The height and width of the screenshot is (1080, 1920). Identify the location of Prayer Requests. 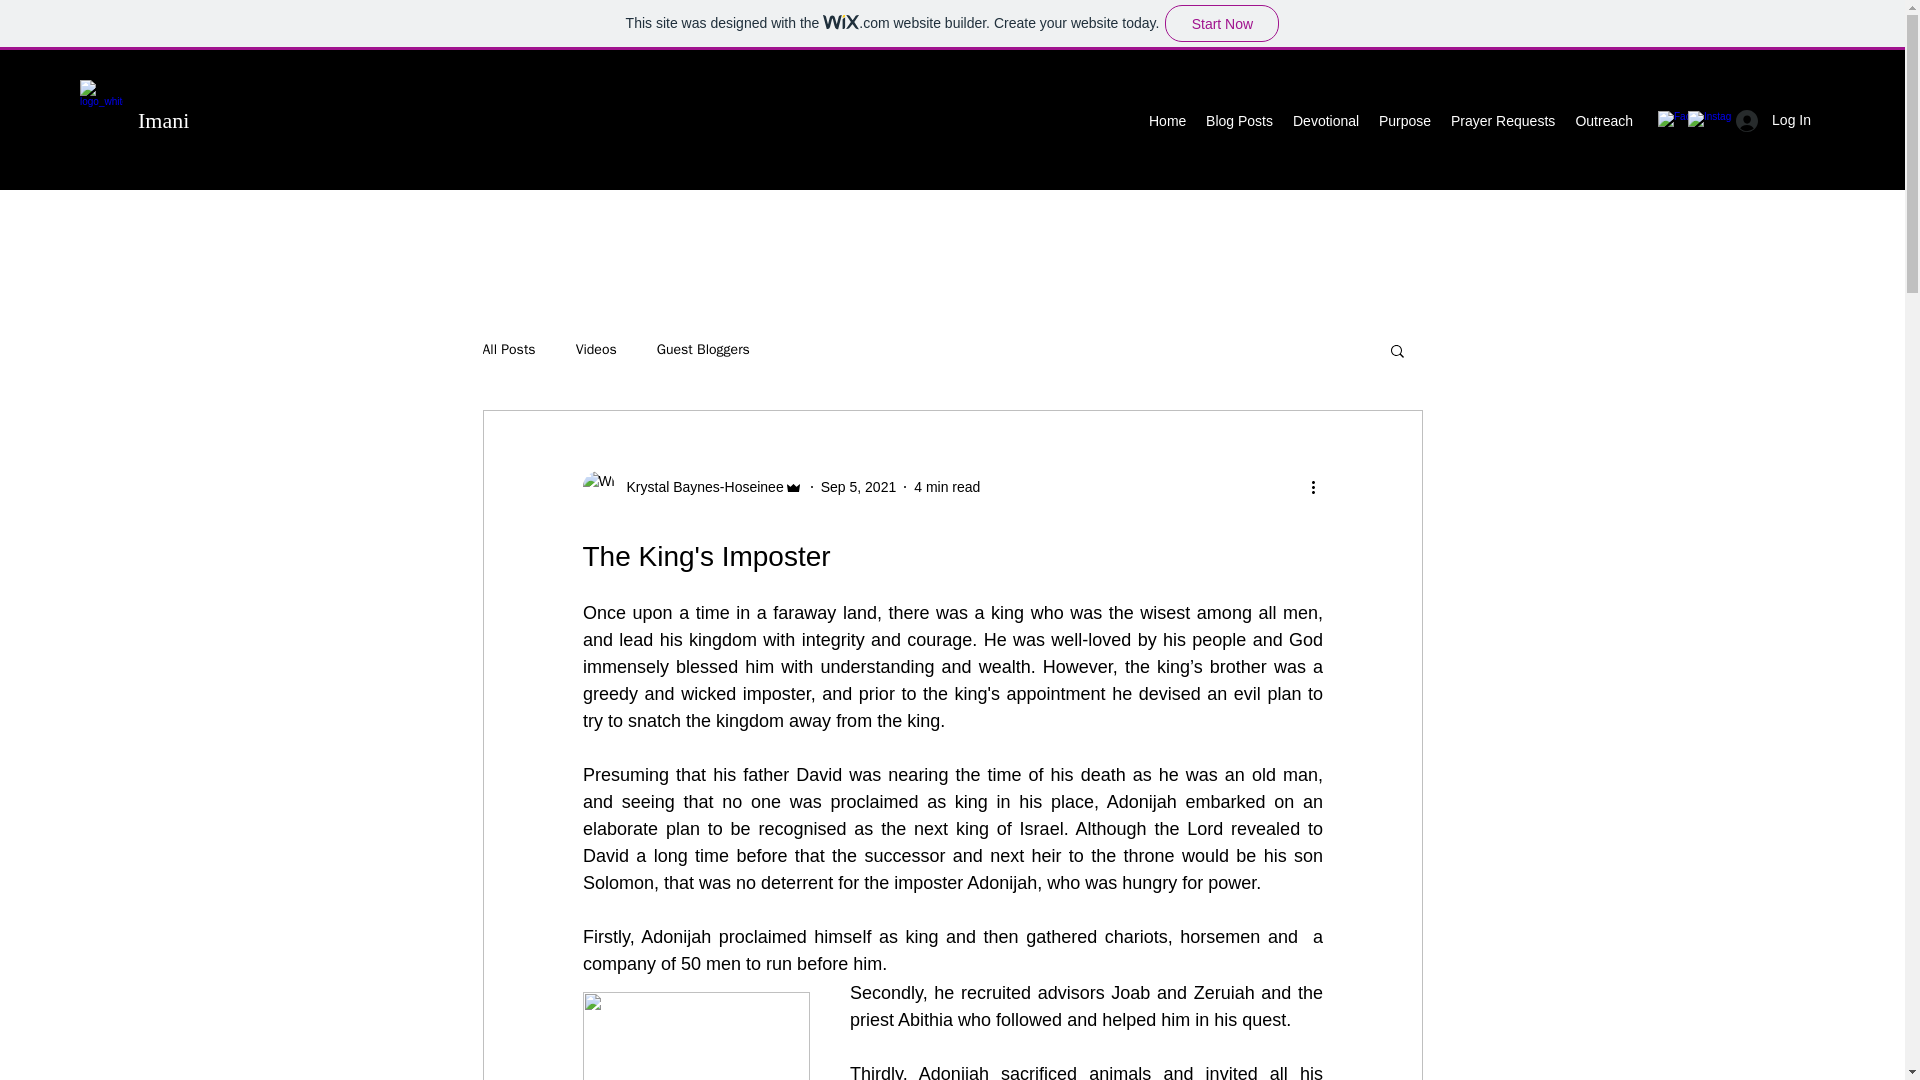
(1502, 120).